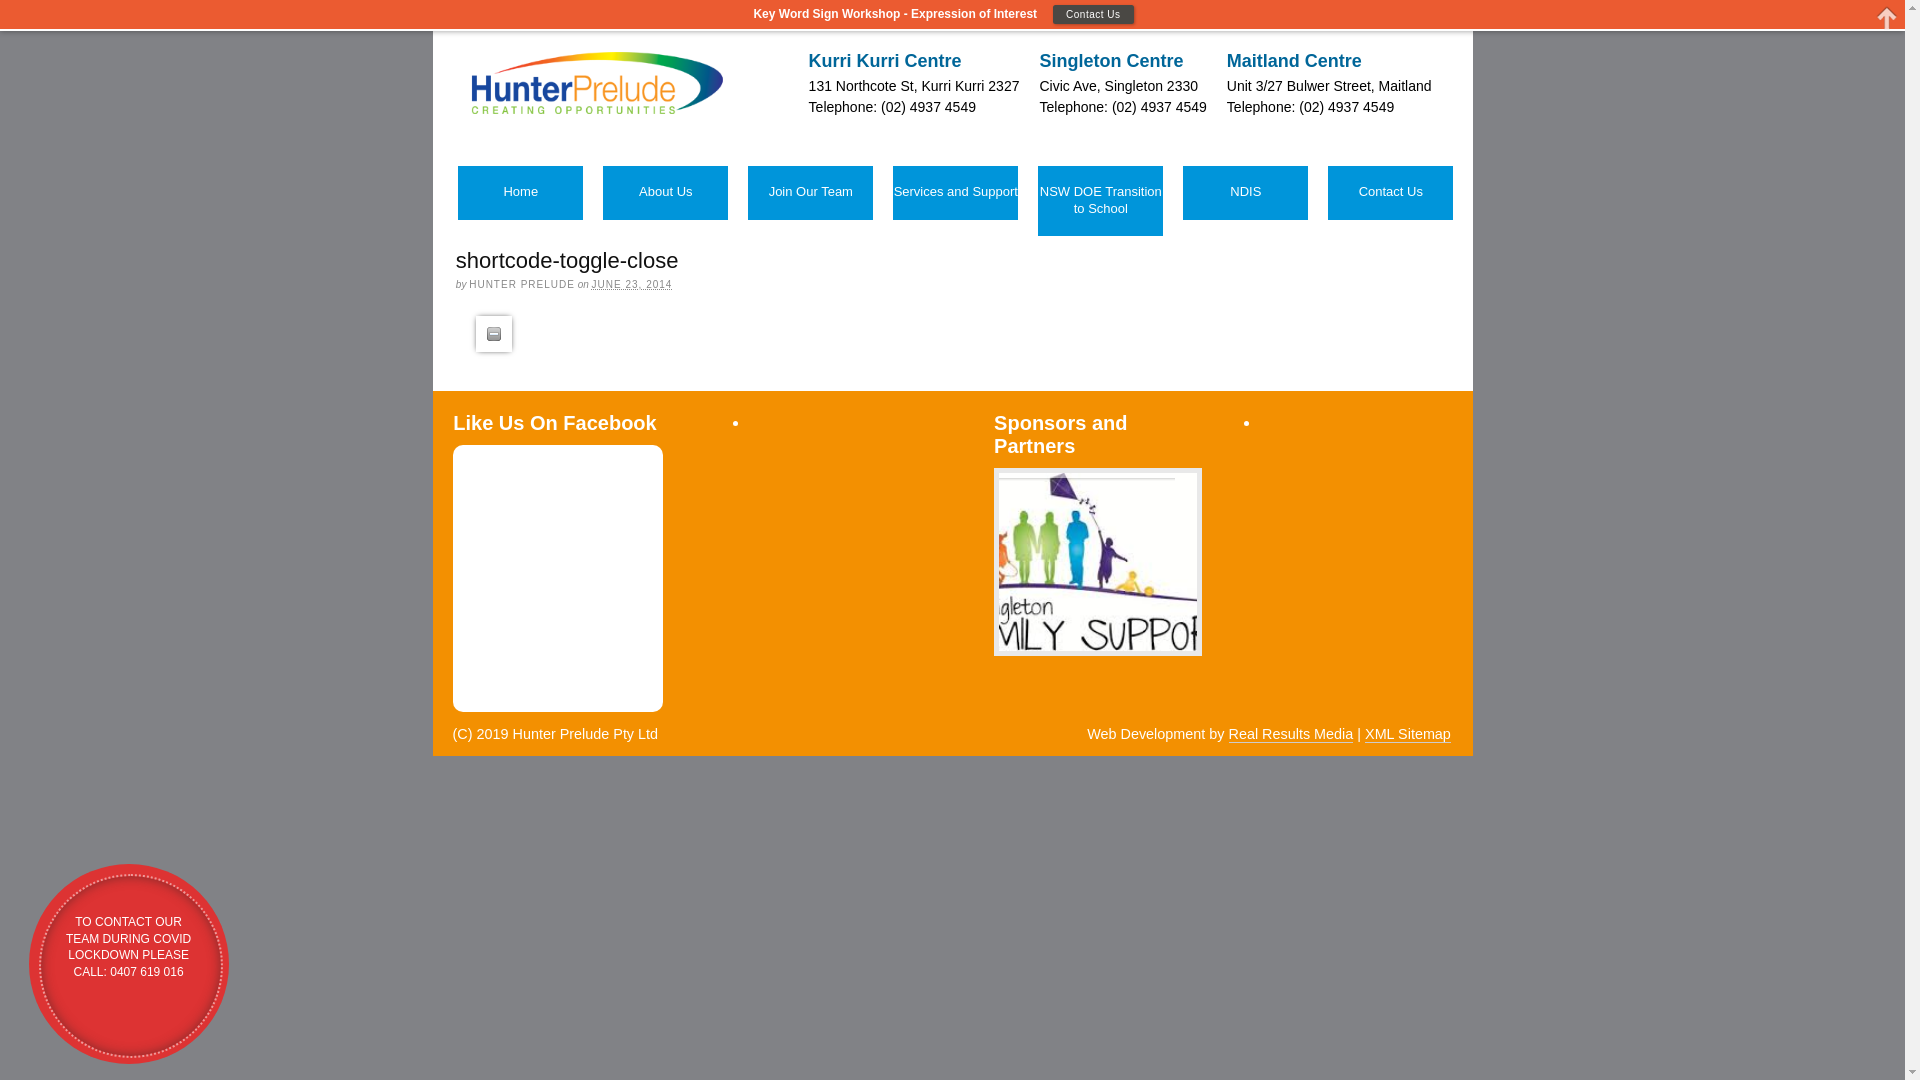 The height and width of the screenshot is (1080, 1920). I want to click on NSW DOE Transition to School, so click(1100, 201).